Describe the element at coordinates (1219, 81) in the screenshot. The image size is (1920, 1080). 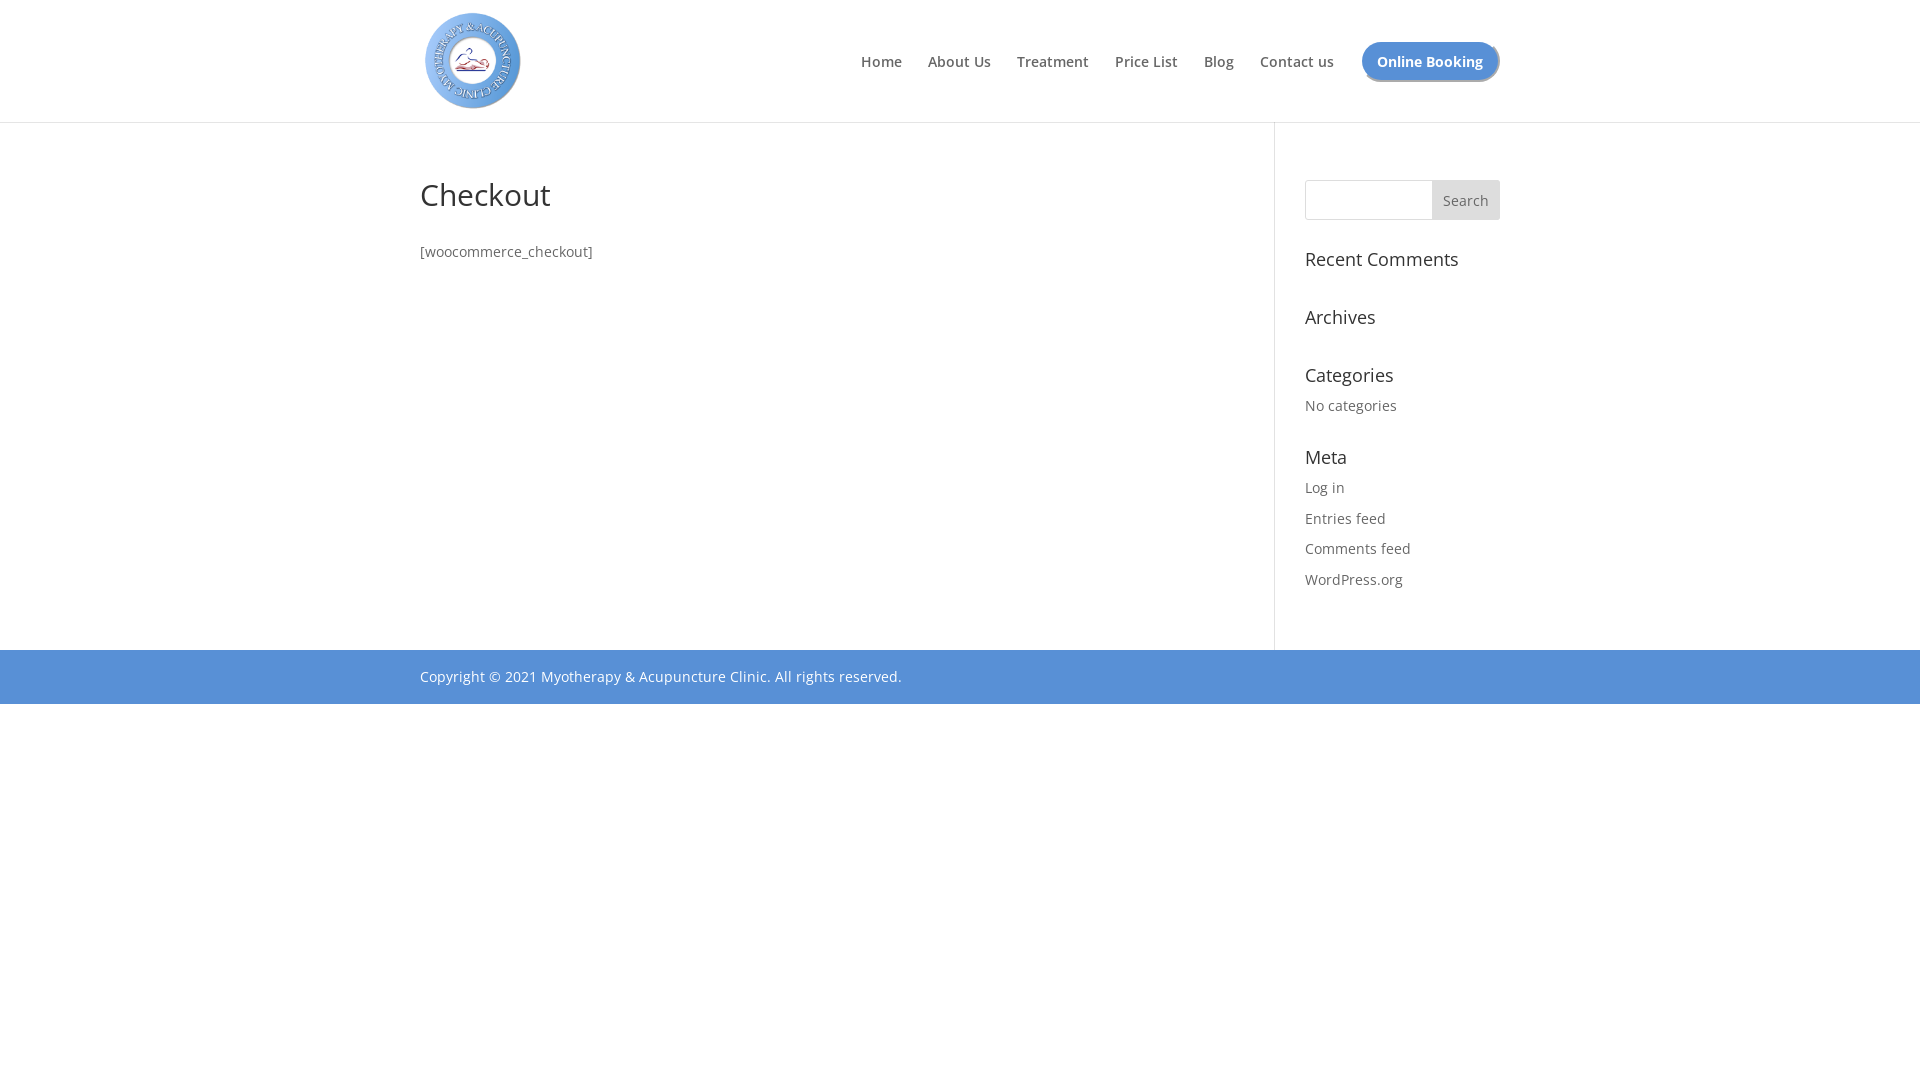
I see `Blog` at that location.